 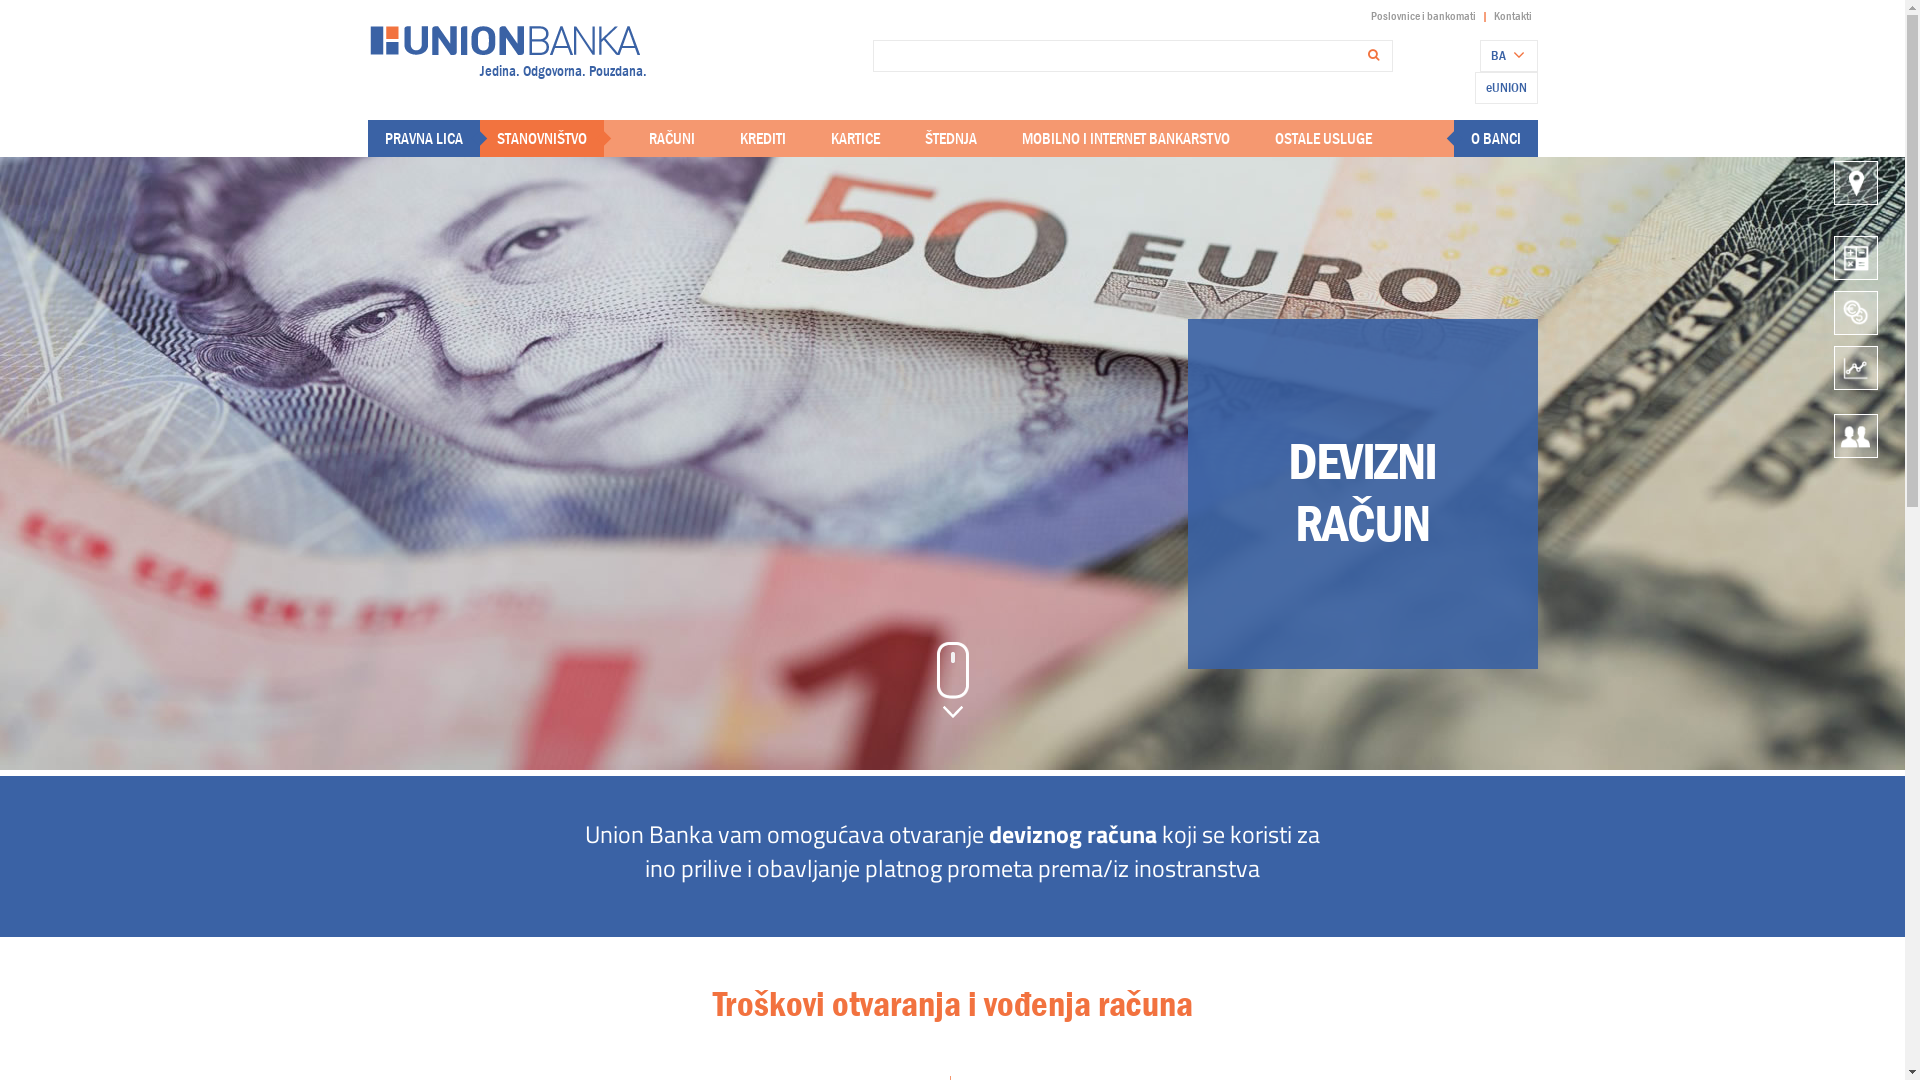 What do you see at coordinates (1856, 256) in the screenshot?
I see `Kreditni kalkulator` at bounding box center [1856, 256].